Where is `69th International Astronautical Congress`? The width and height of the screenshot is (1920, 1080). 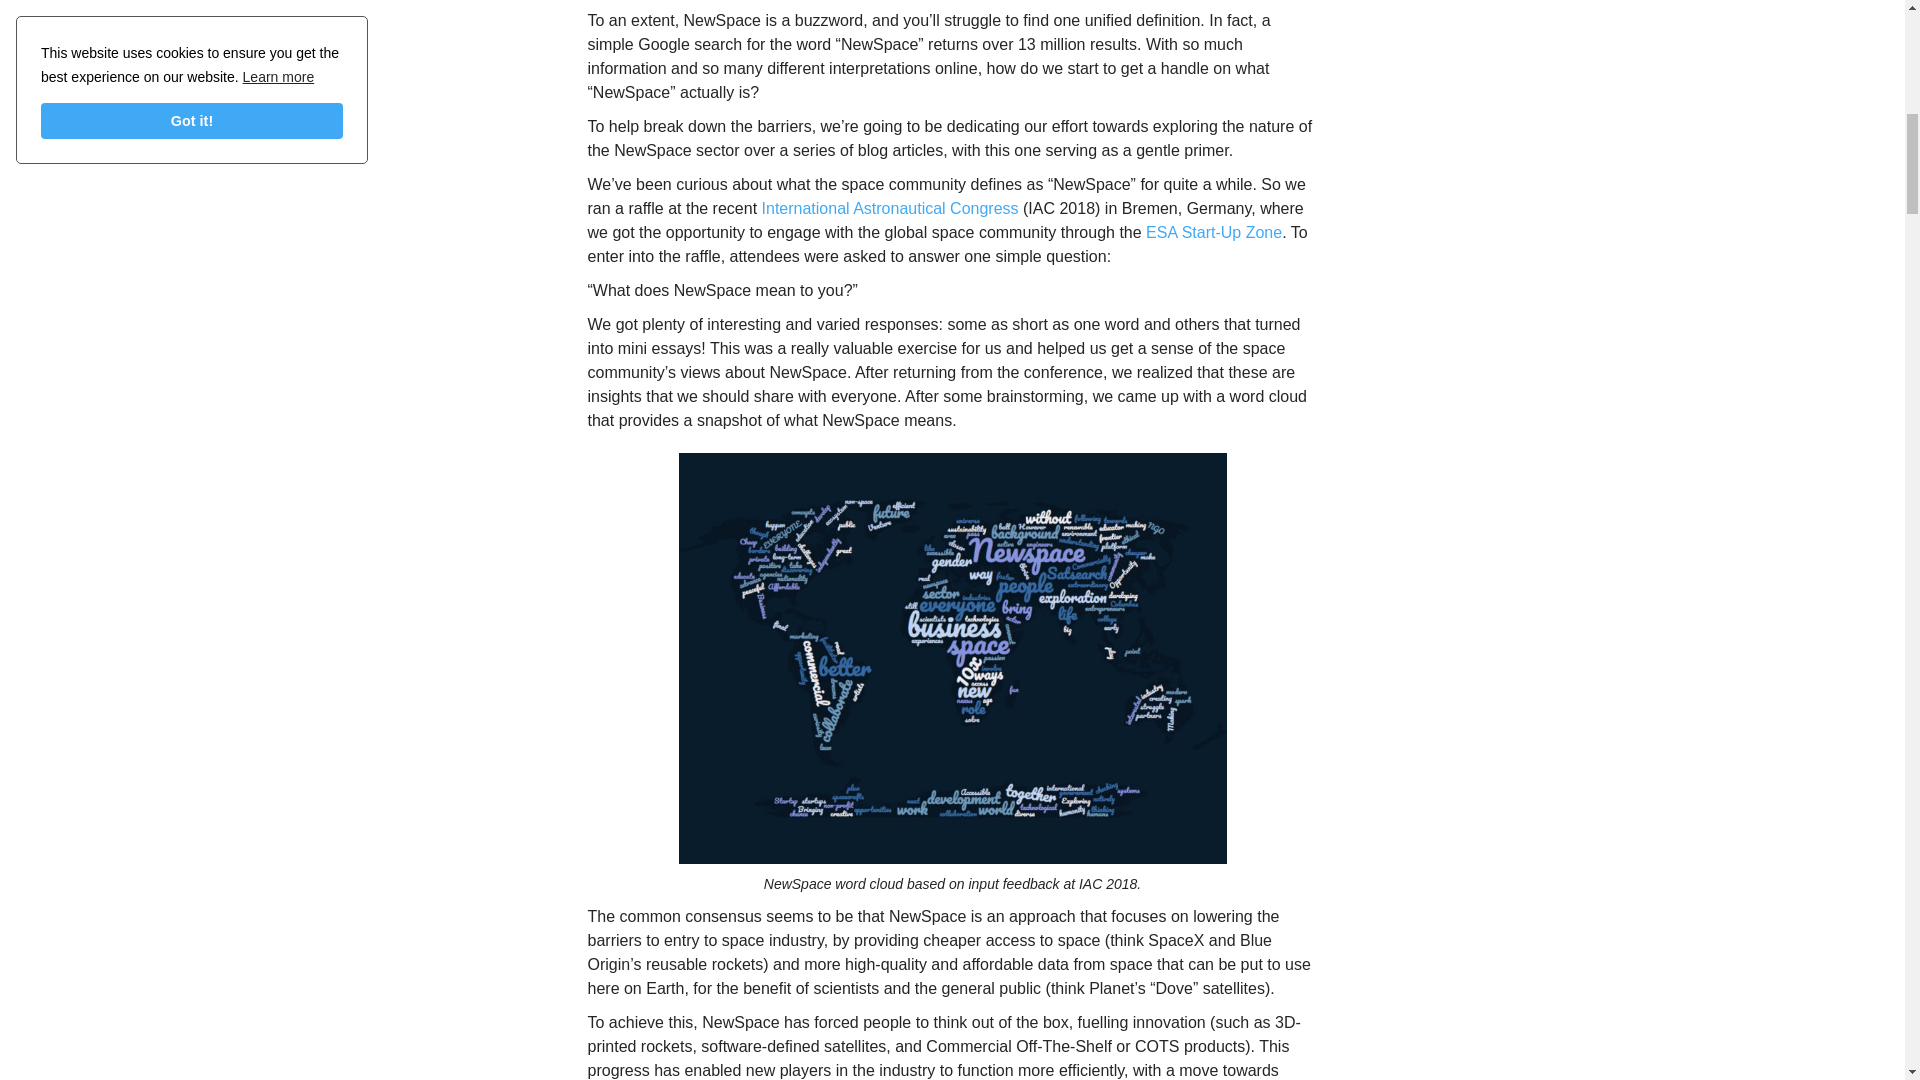 69th International Astronautical Congress is located at coordinates (890, 208).